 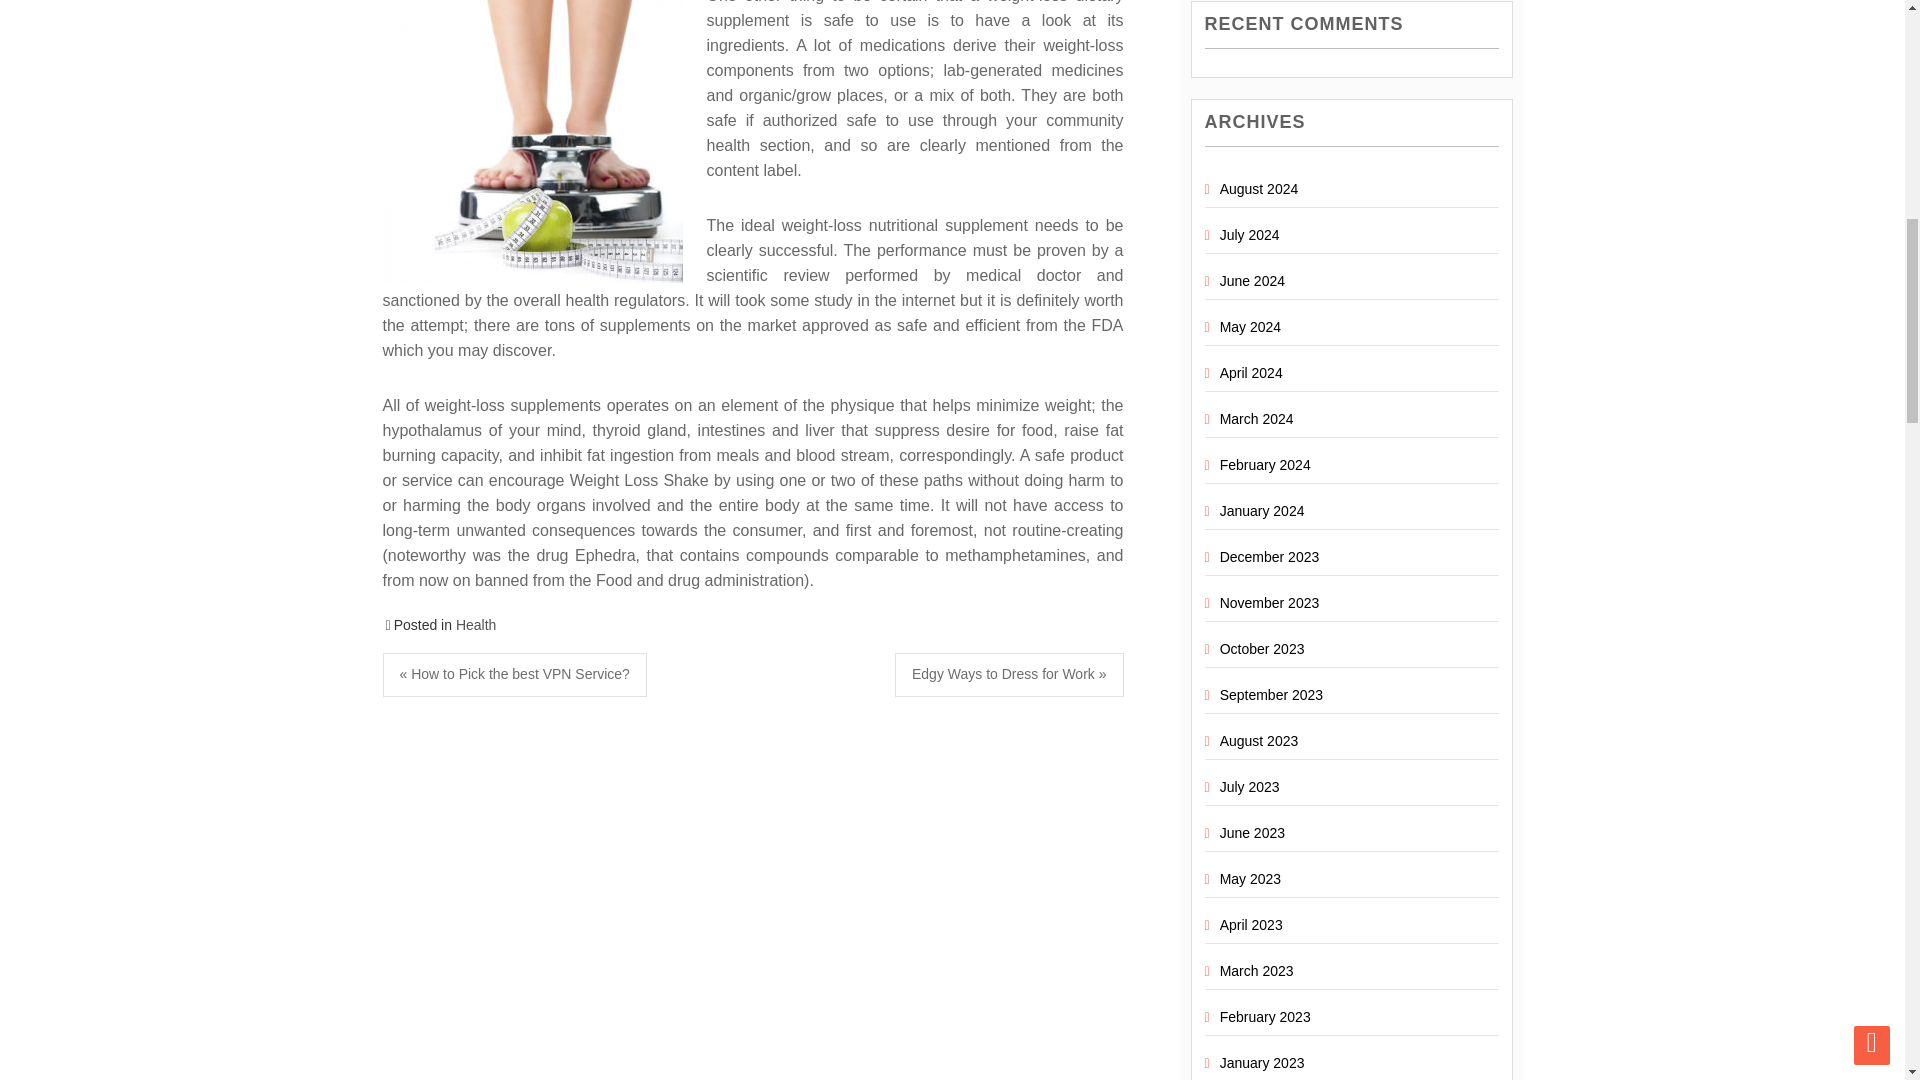 I want to click on February 2024, so click(x=1265, y=464).